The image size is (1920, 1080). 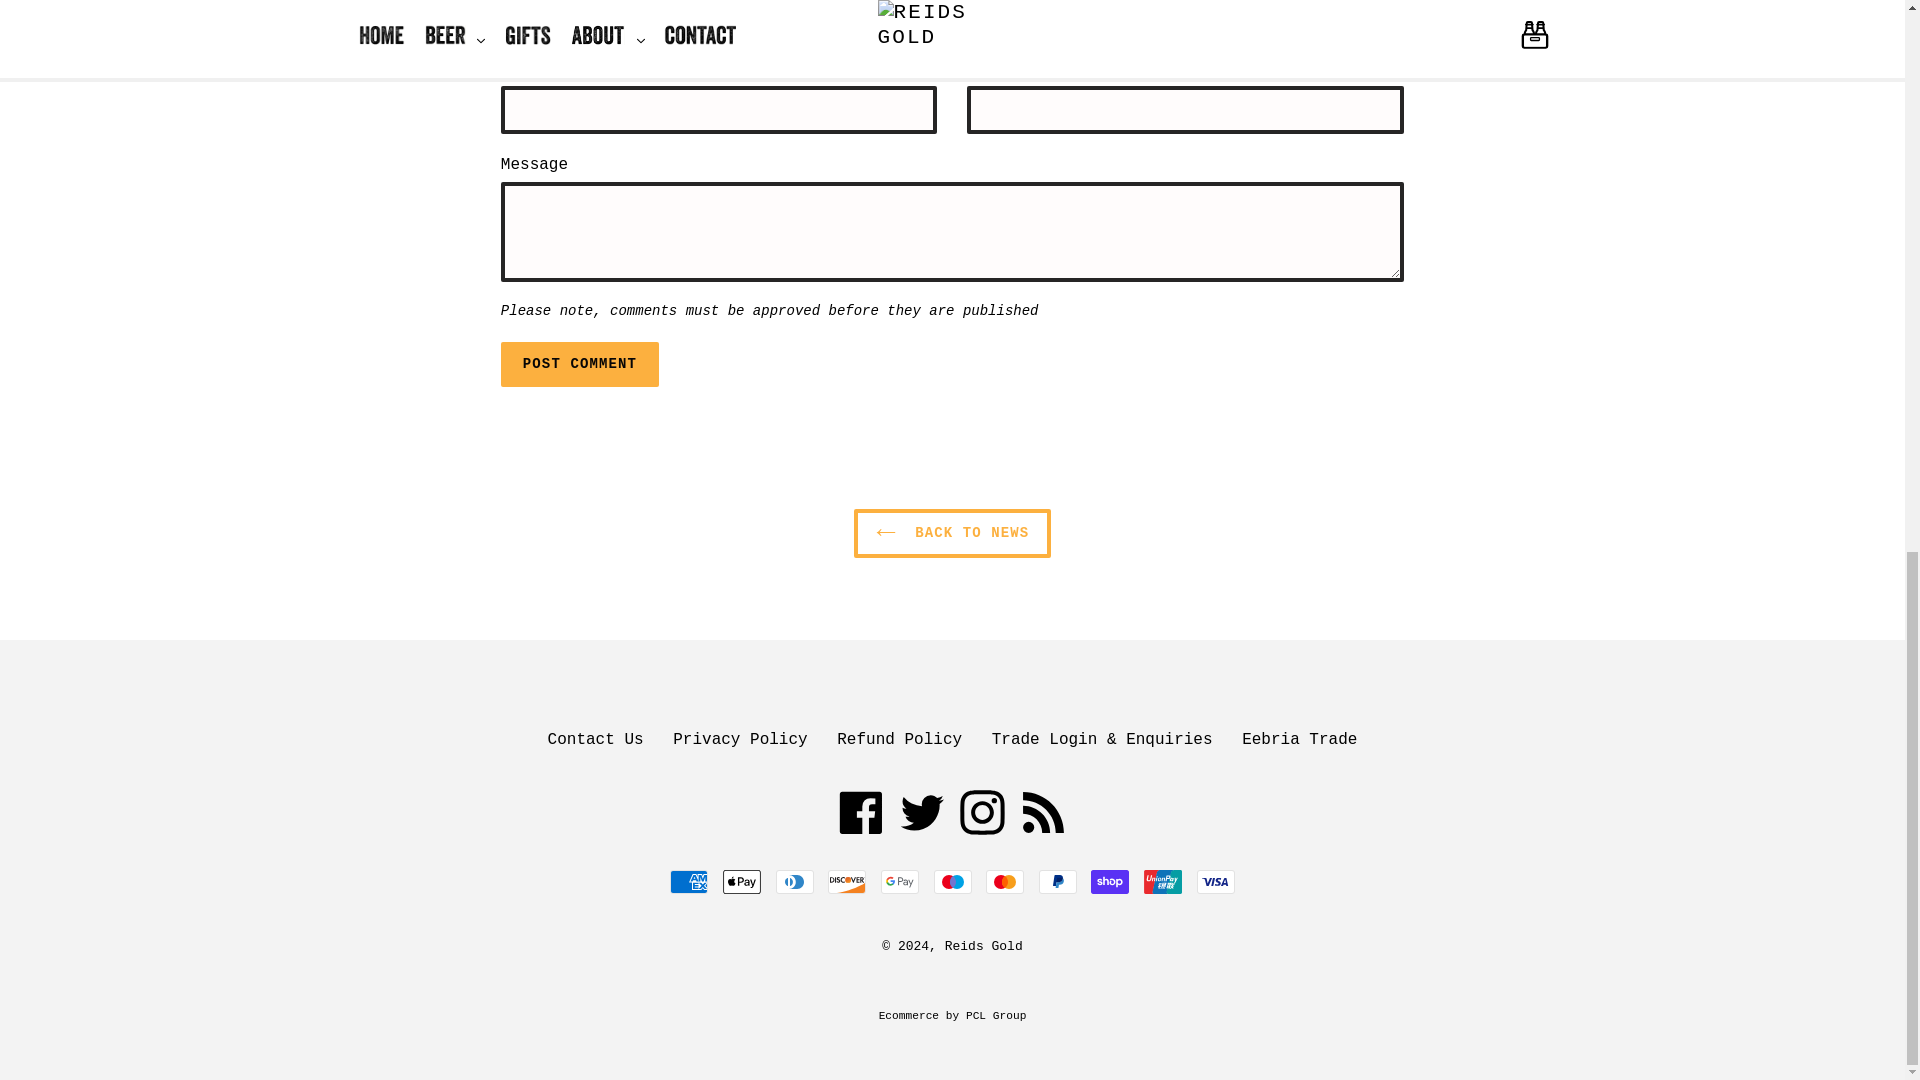 I want to click on Post comment, so click(x=580, y=364).